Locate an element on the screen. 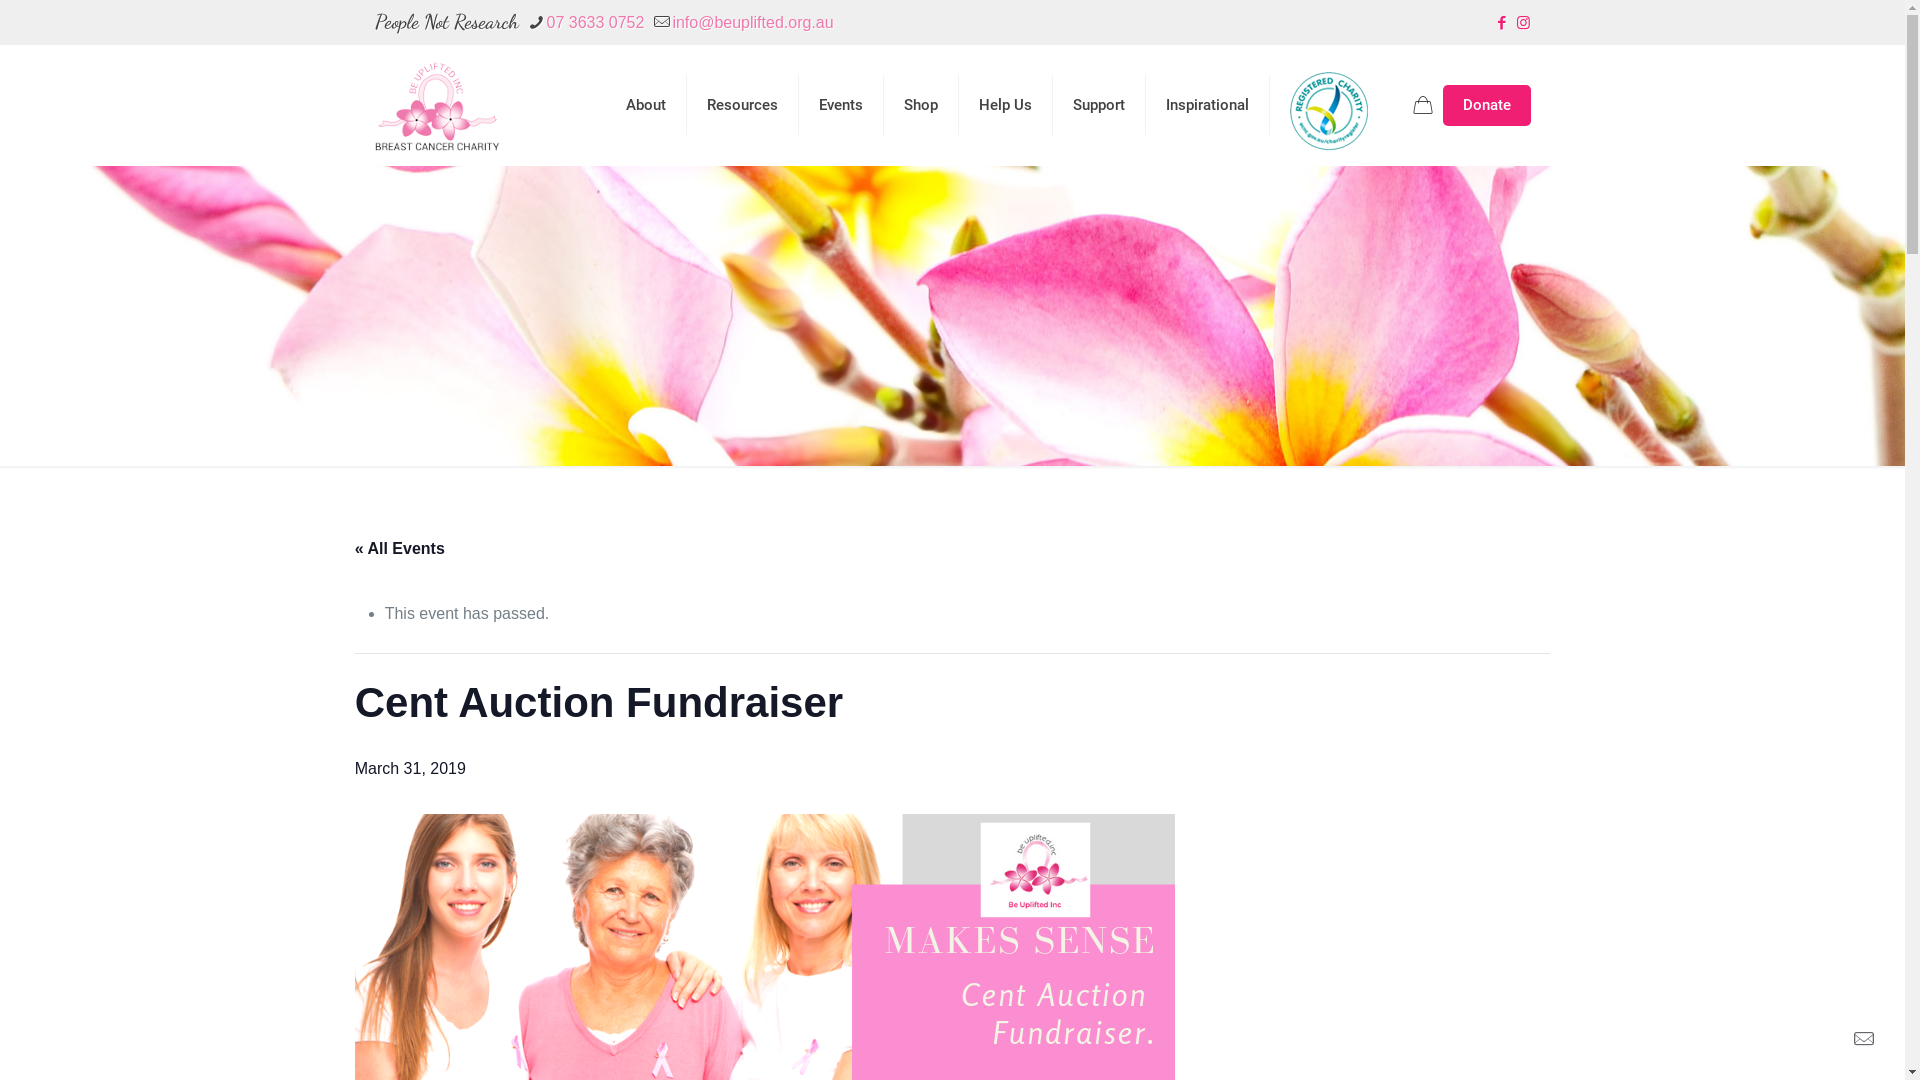 Image resolution: width=1920 pixels, height=1080 pixels. Support is located at coordinates (1098, 105).